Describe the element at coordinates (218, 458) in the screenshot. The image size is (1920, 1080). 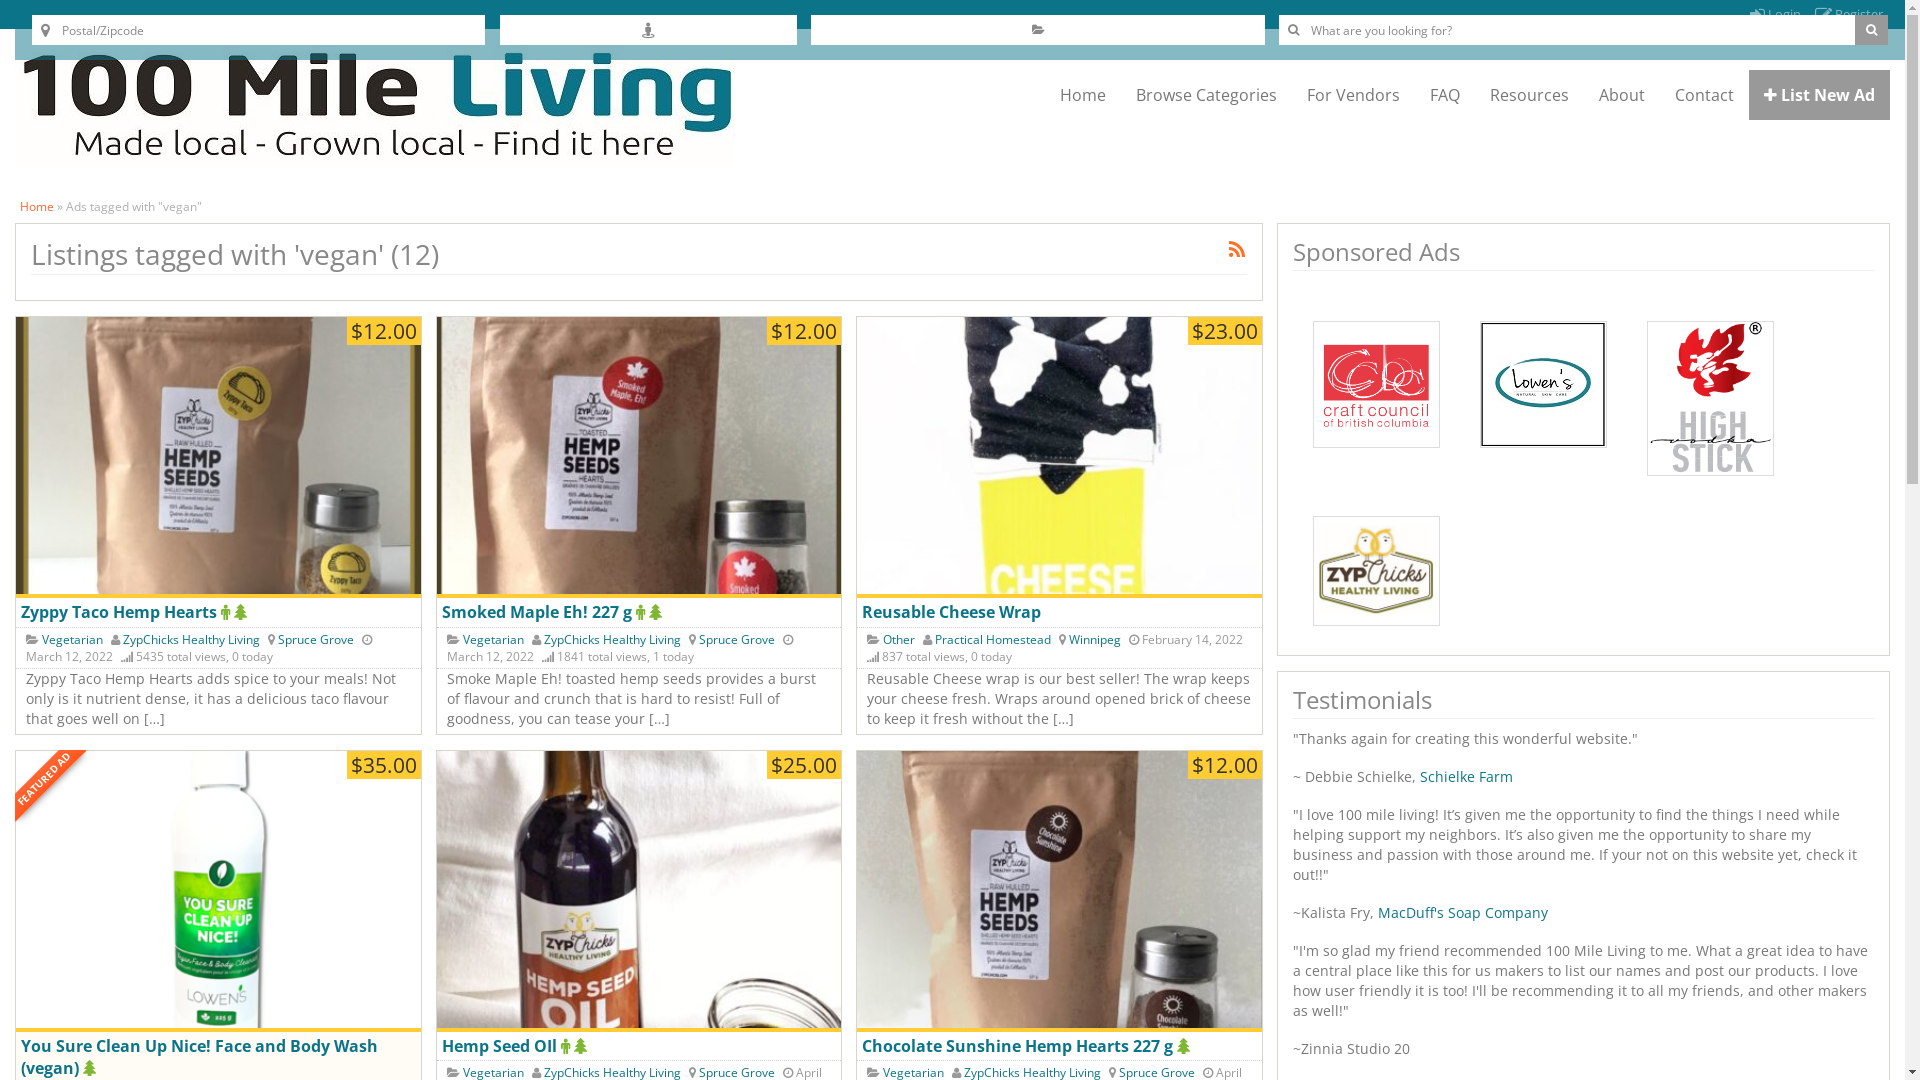
I see `Zyppy Taco Hemp Hearts` at that location.